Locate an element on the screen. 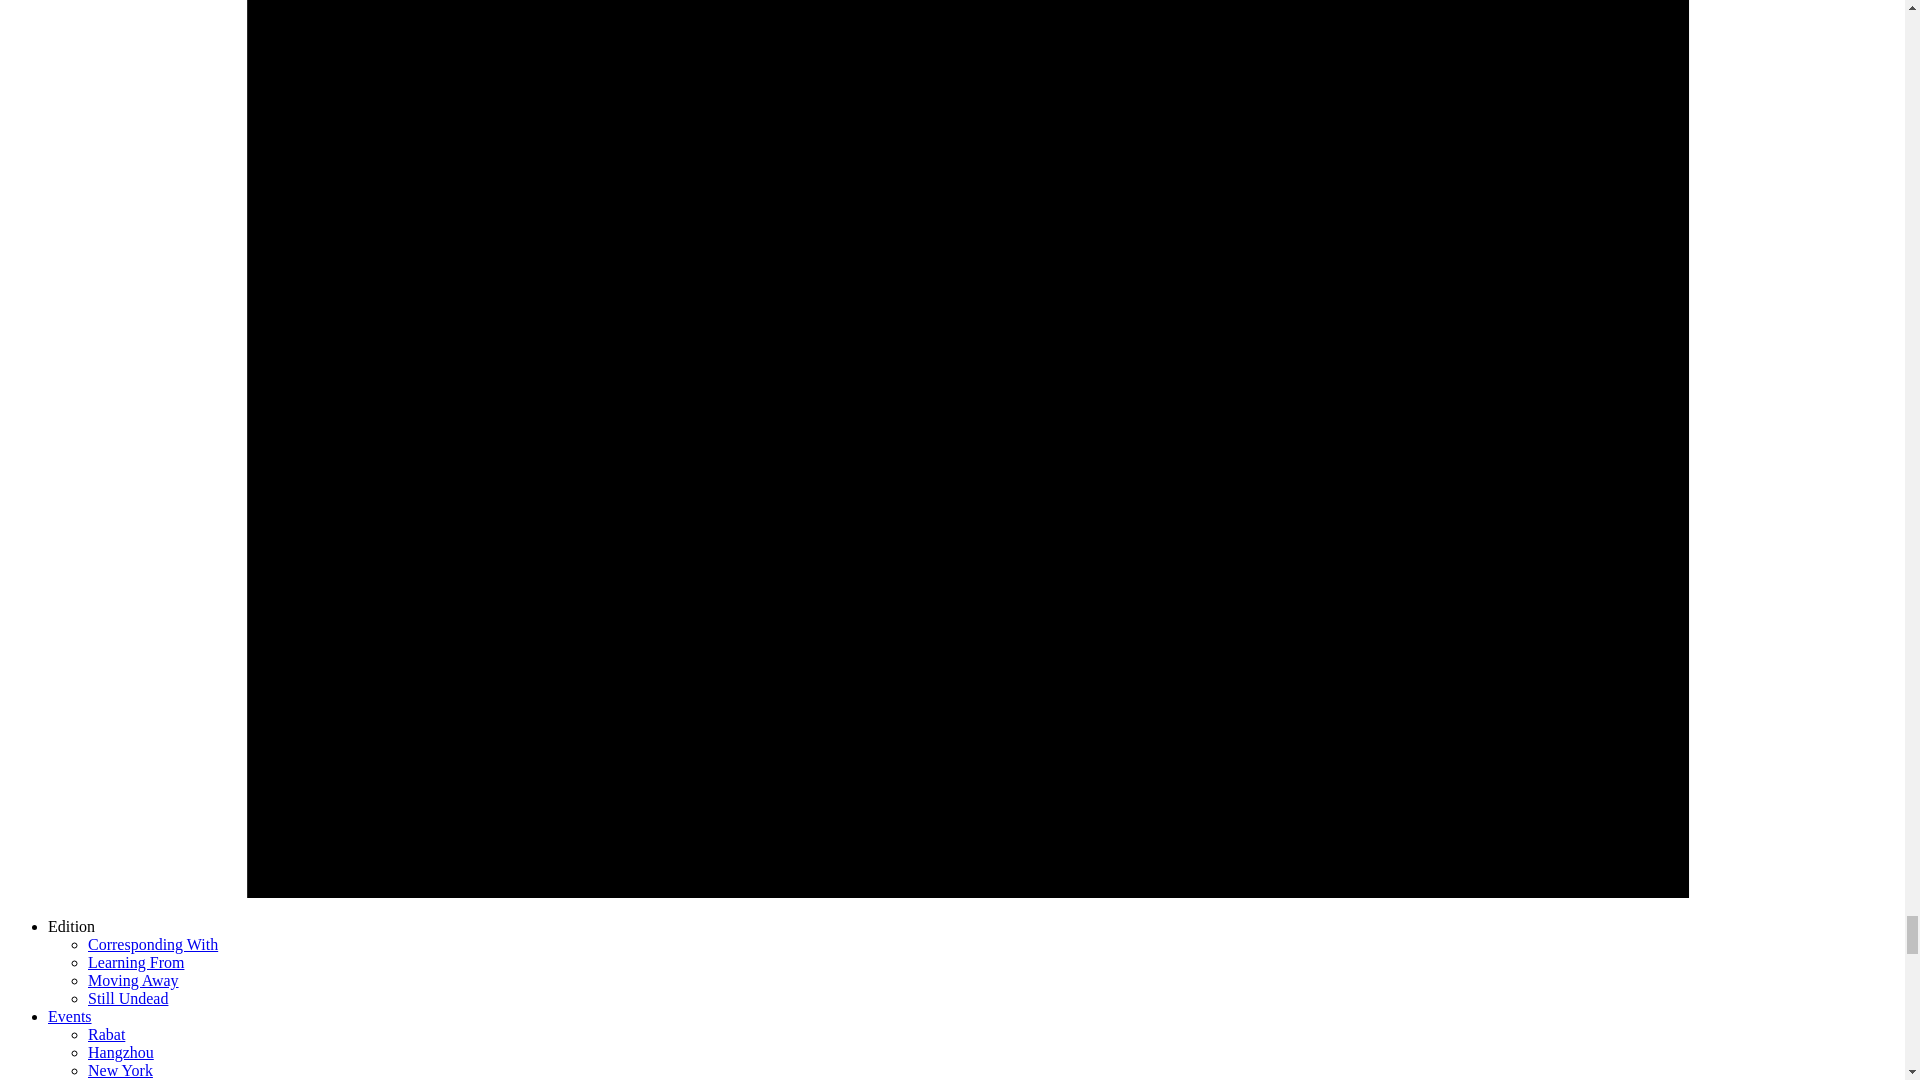 This screenshot has width=1920, height=1080. Hangzhou is located at coordinates (120, 1052).